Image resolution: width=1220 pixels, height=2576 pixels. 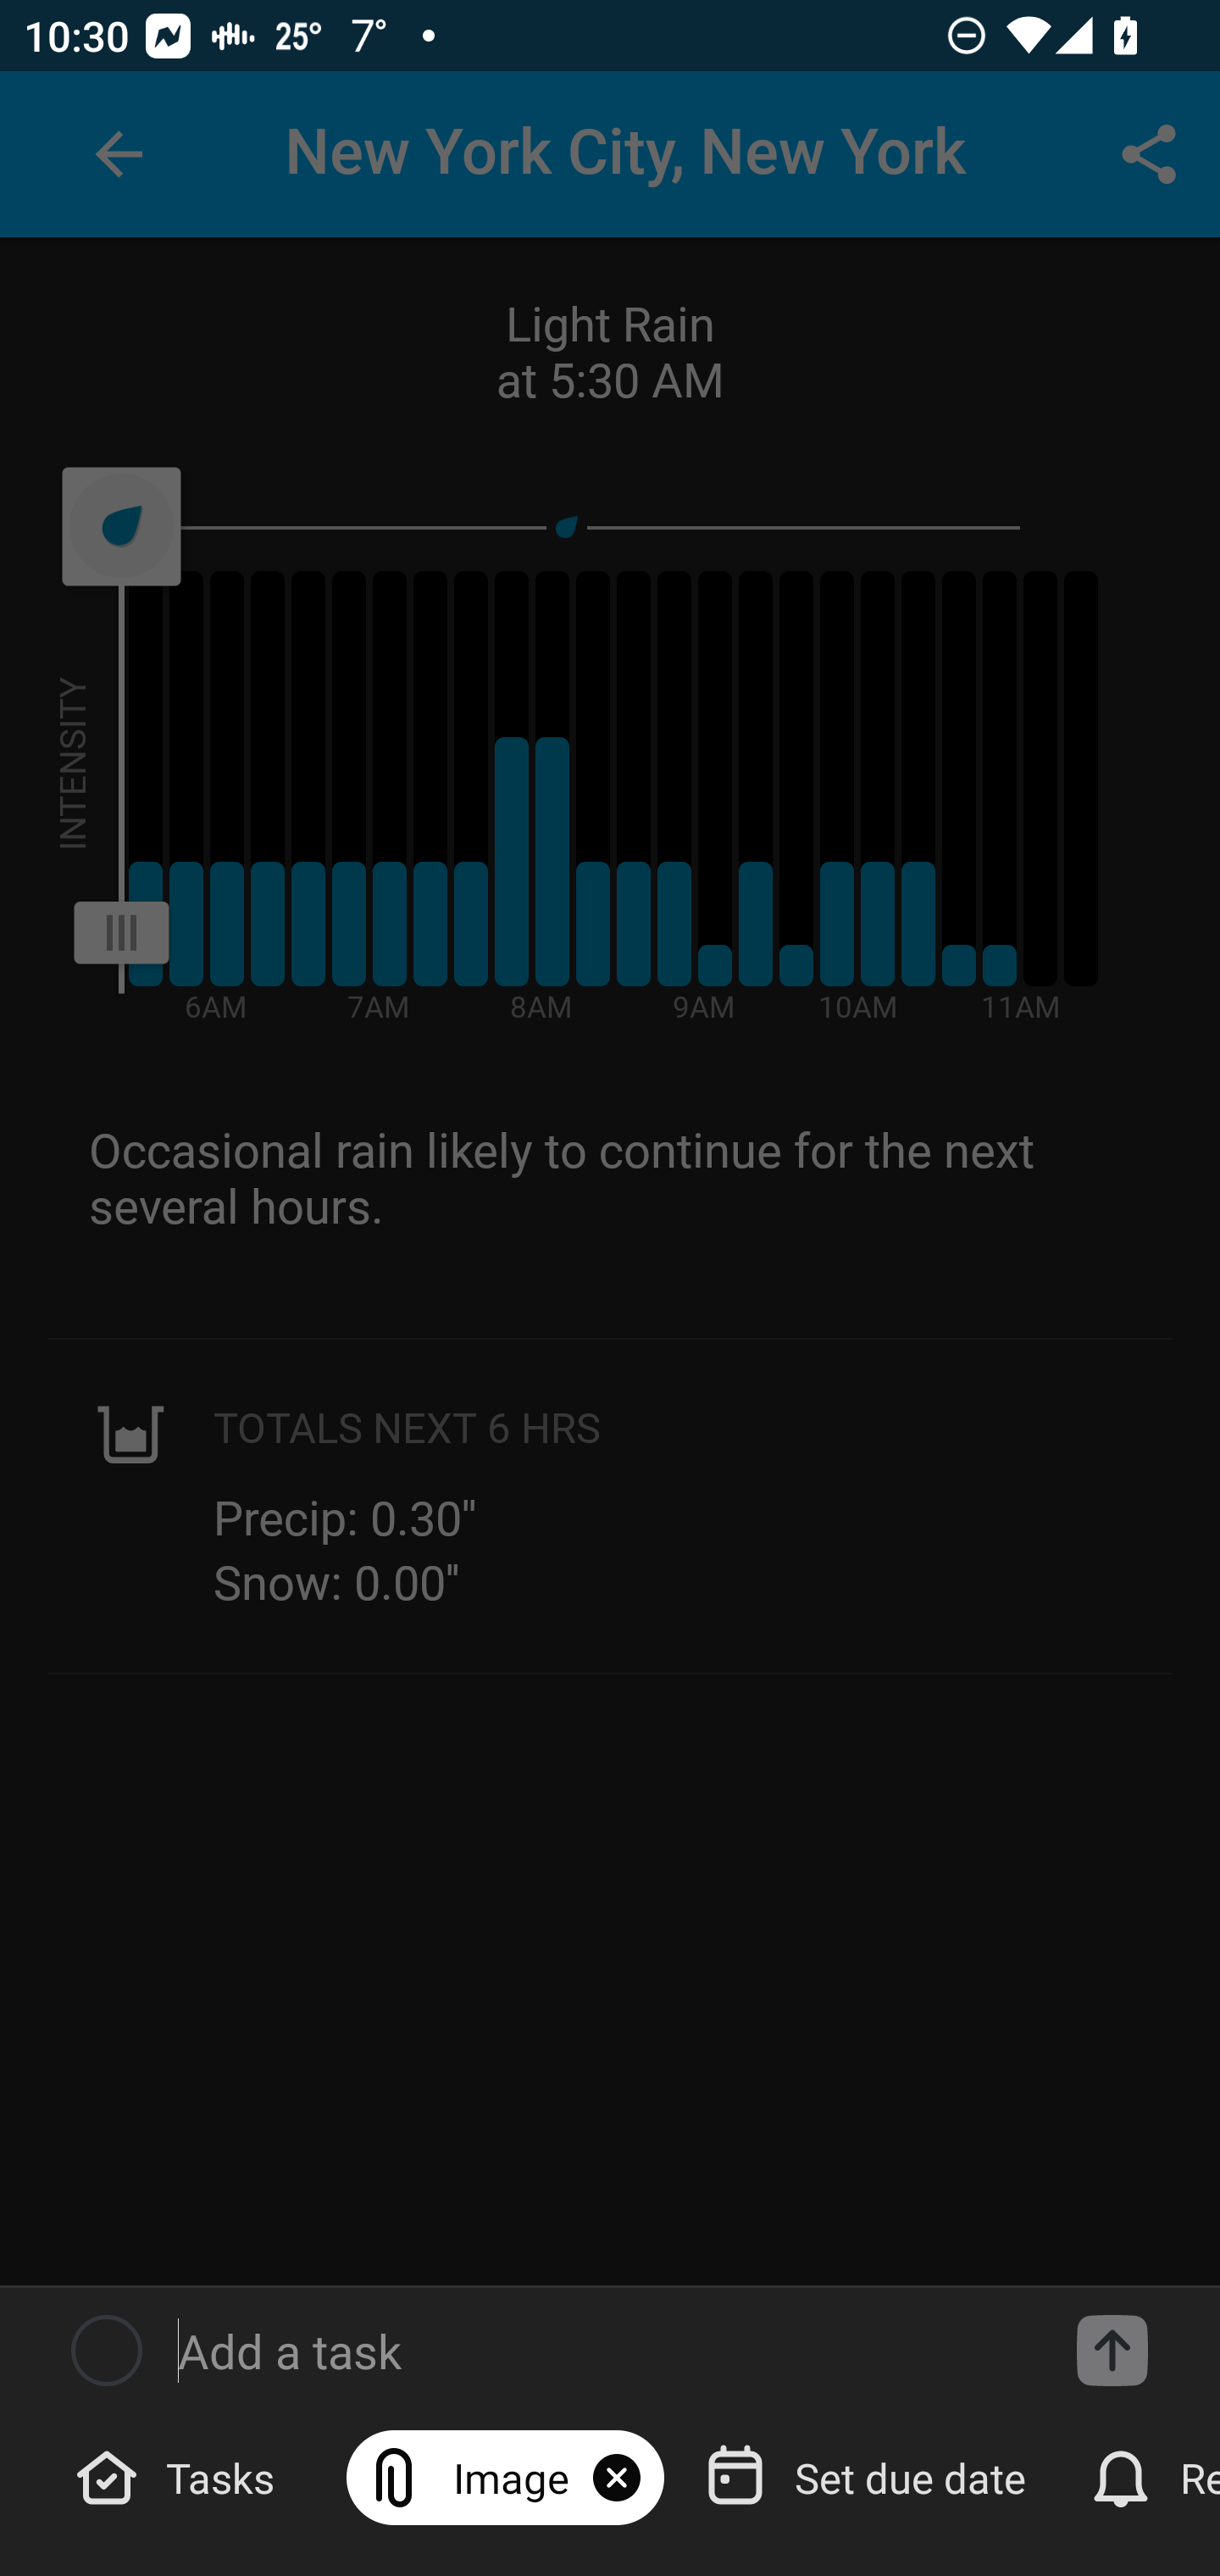 What do you see at coordinates (179, 2476) in the screenshot?
I see `Tasks` at bounding box center [179, 2476].